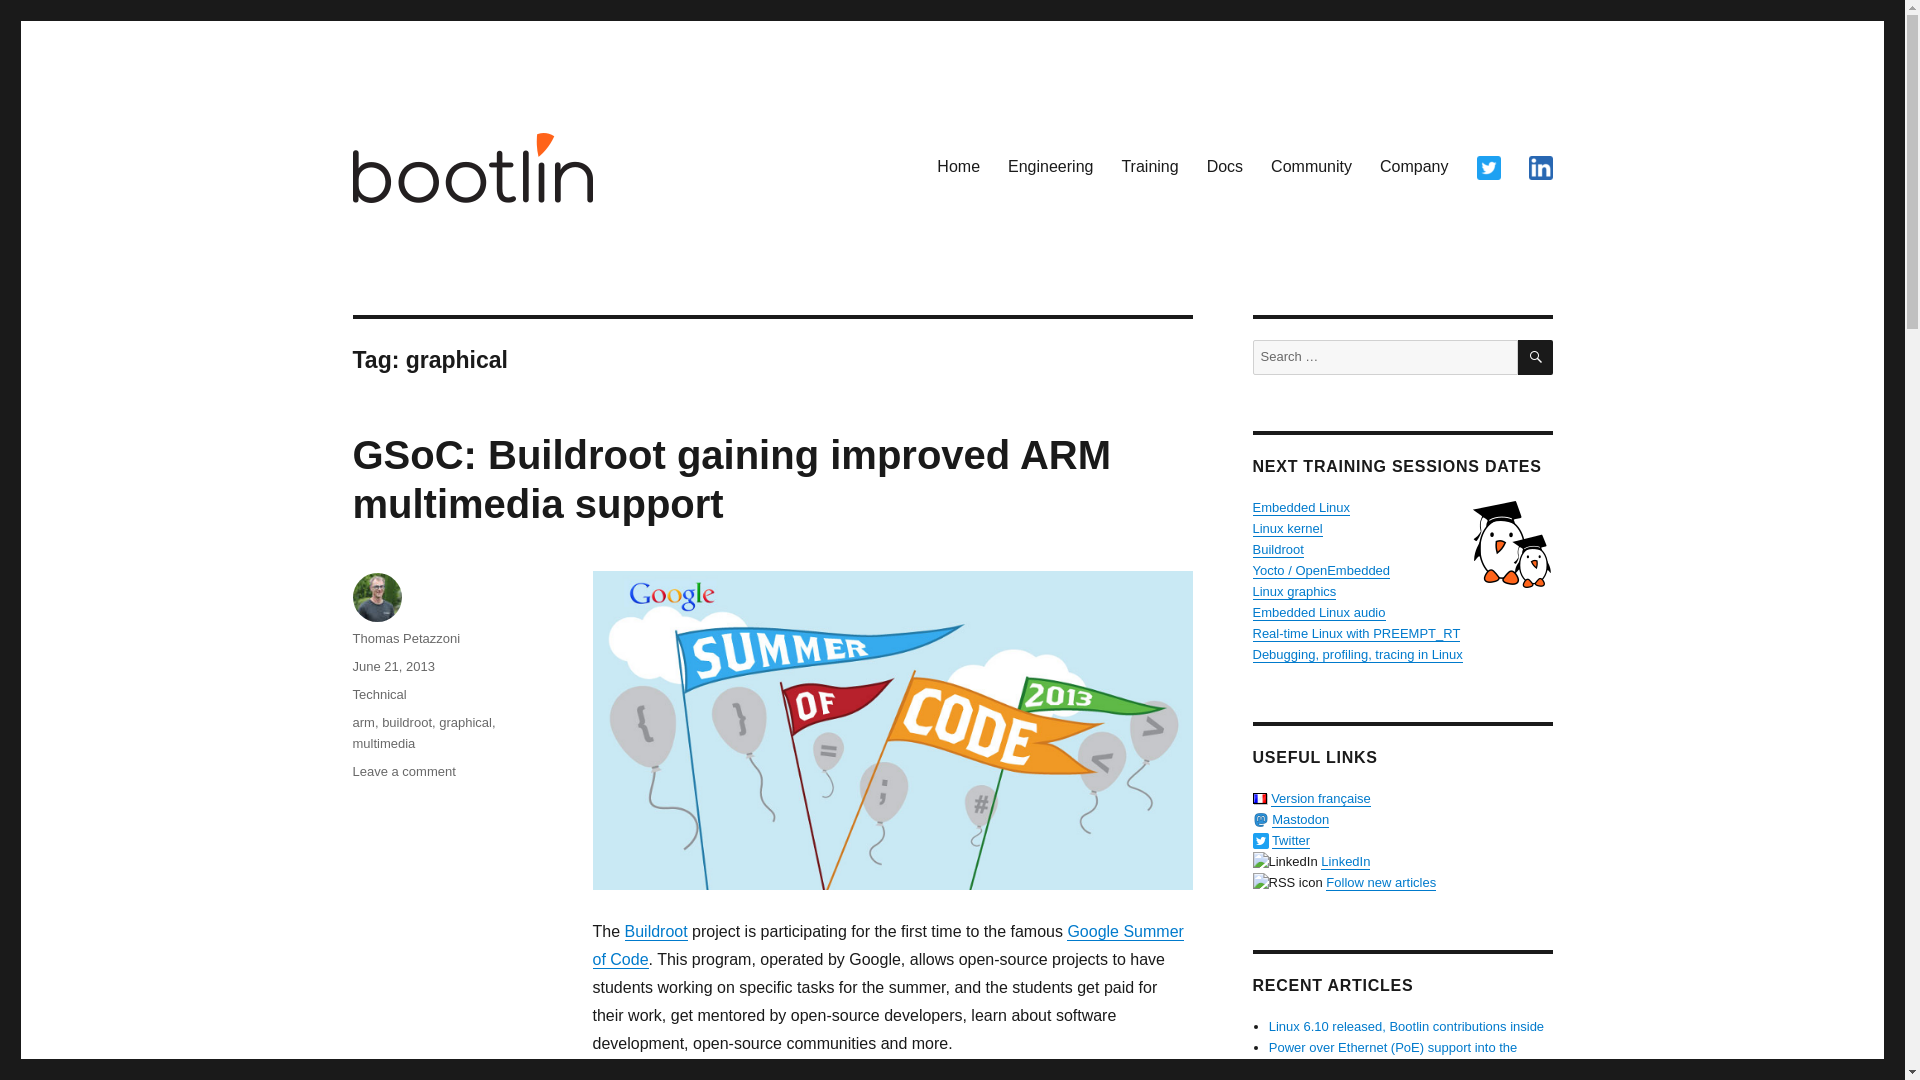 The height and width of the screenshot is (1080, 1920). Describe the element at coordinates (392, 666) in the screenshot. I see `June 21, 2013` at that location.